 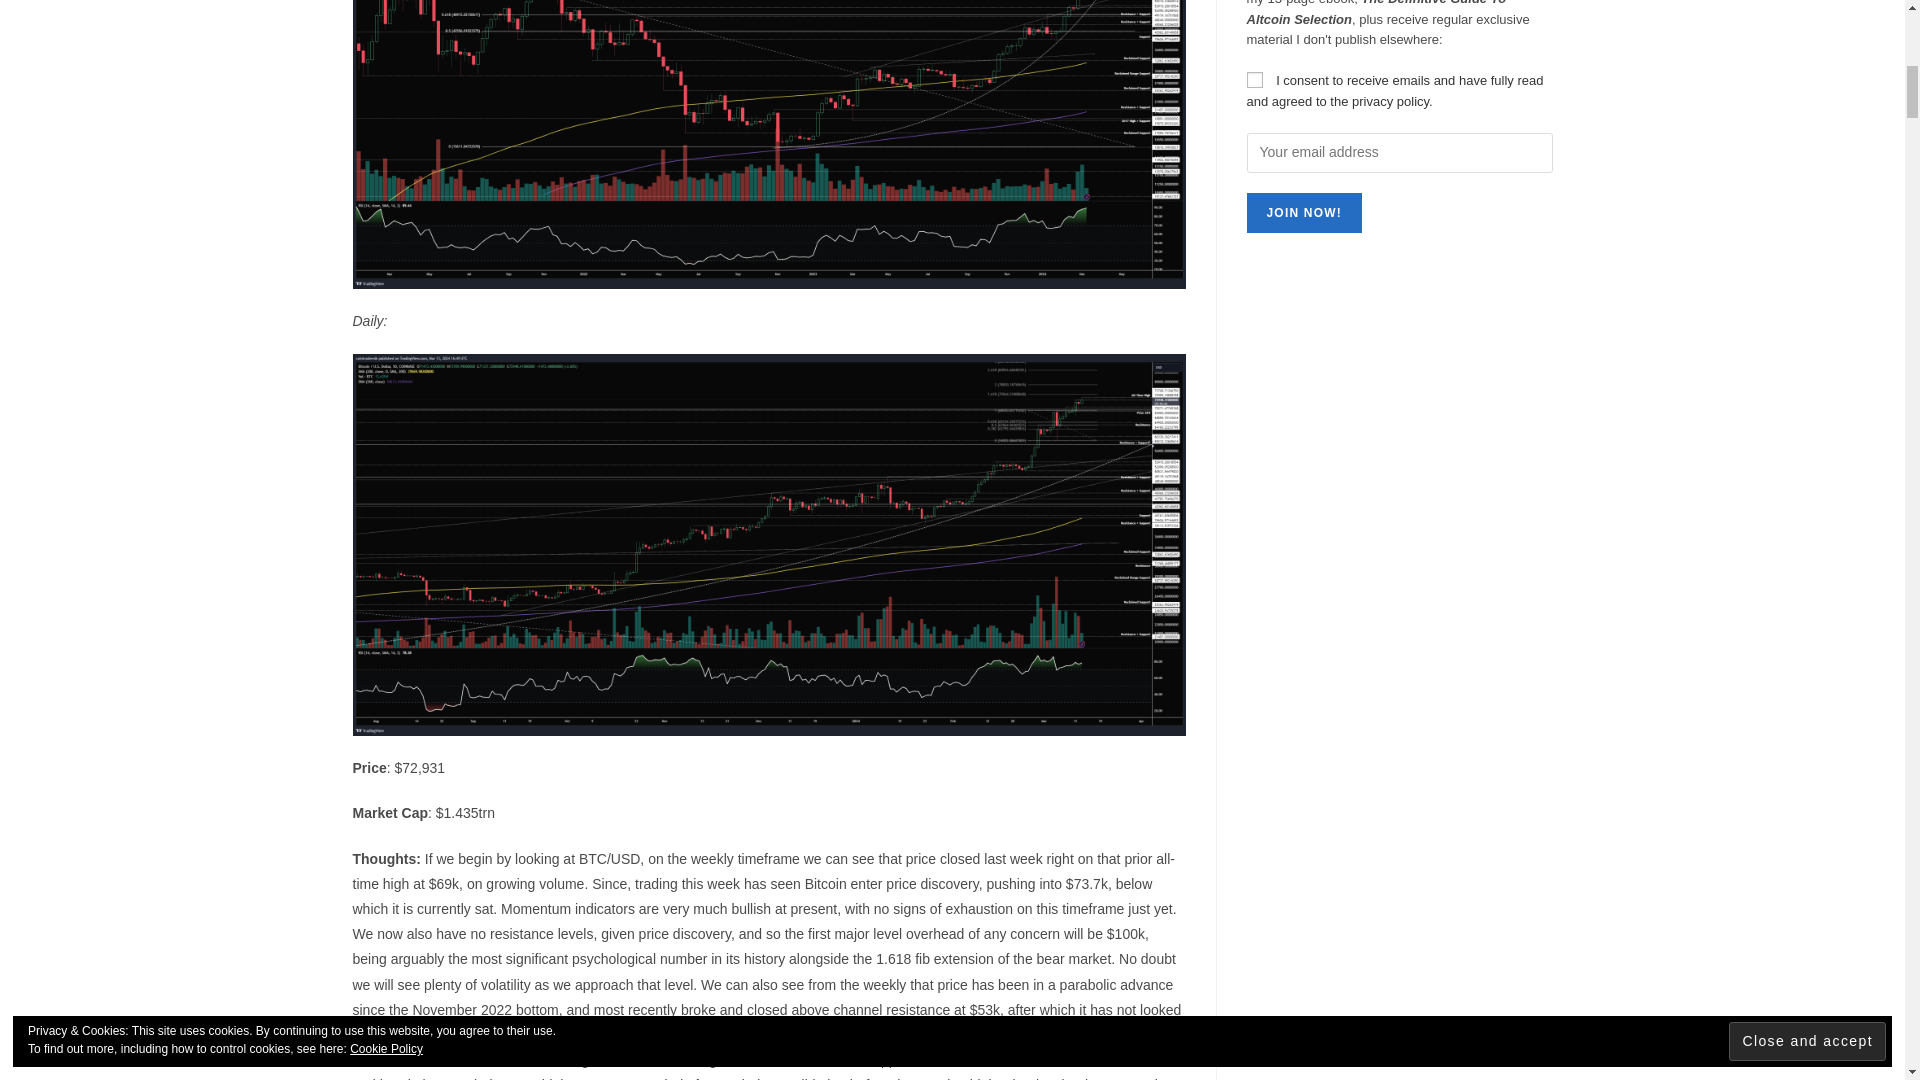 I want to click on 1, so click(x=1254, y=80).